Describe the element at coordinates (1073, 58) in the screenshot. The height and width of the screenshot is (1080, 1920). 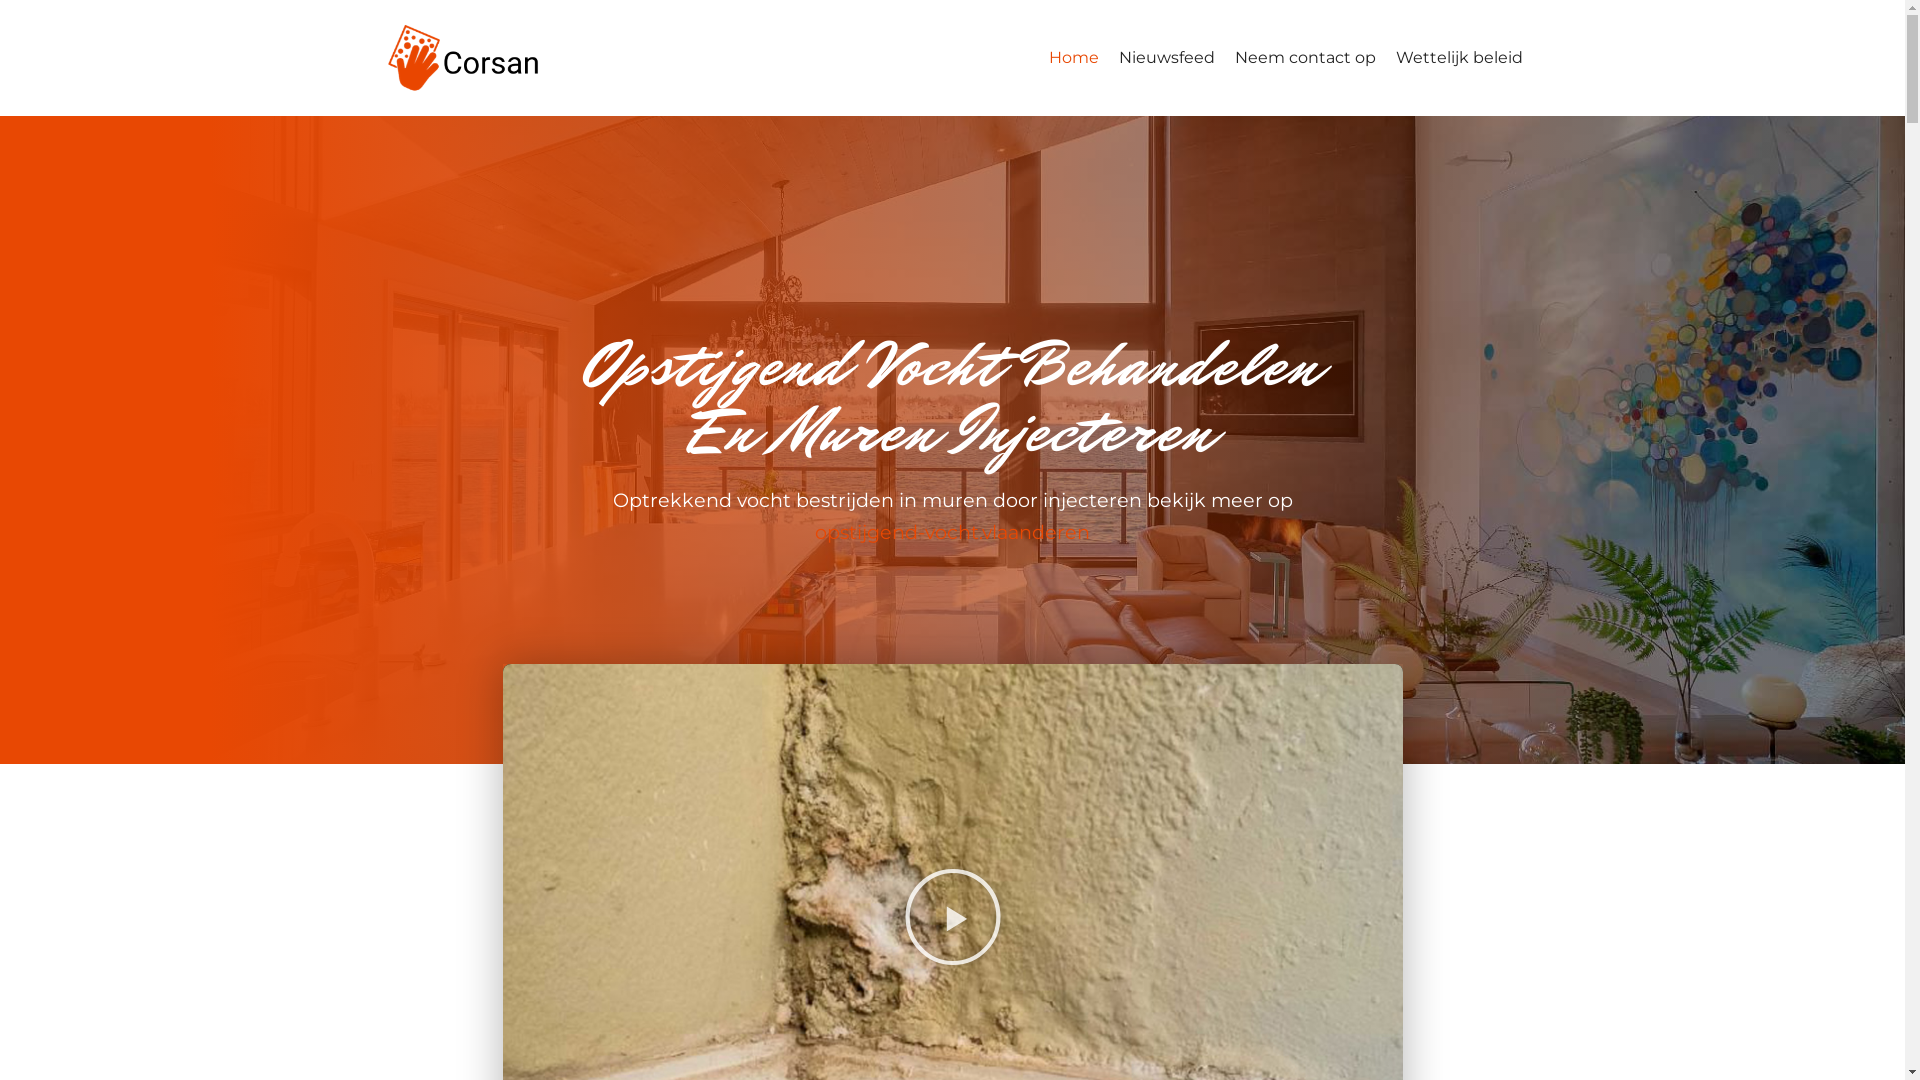
I see `Home` at that location.